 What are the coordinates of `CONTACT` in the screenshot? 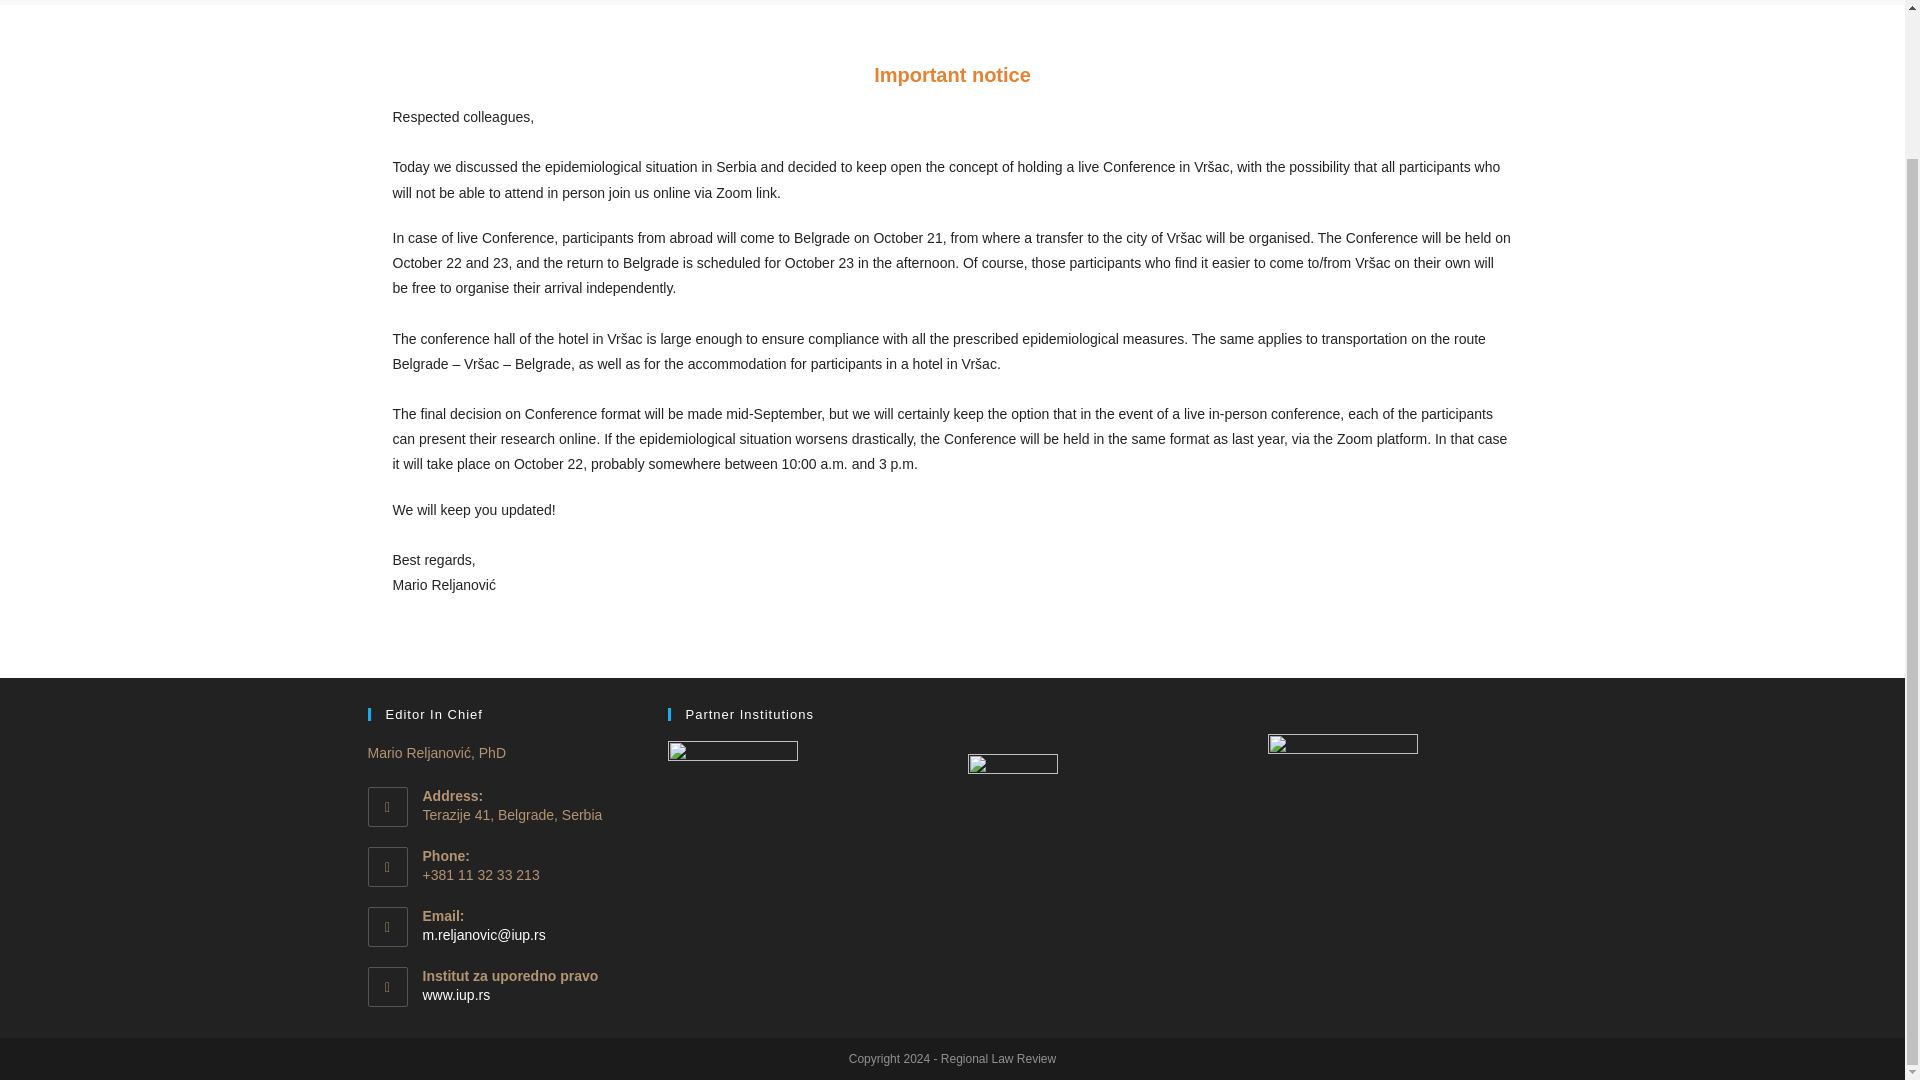 It's located at (1302, 2).